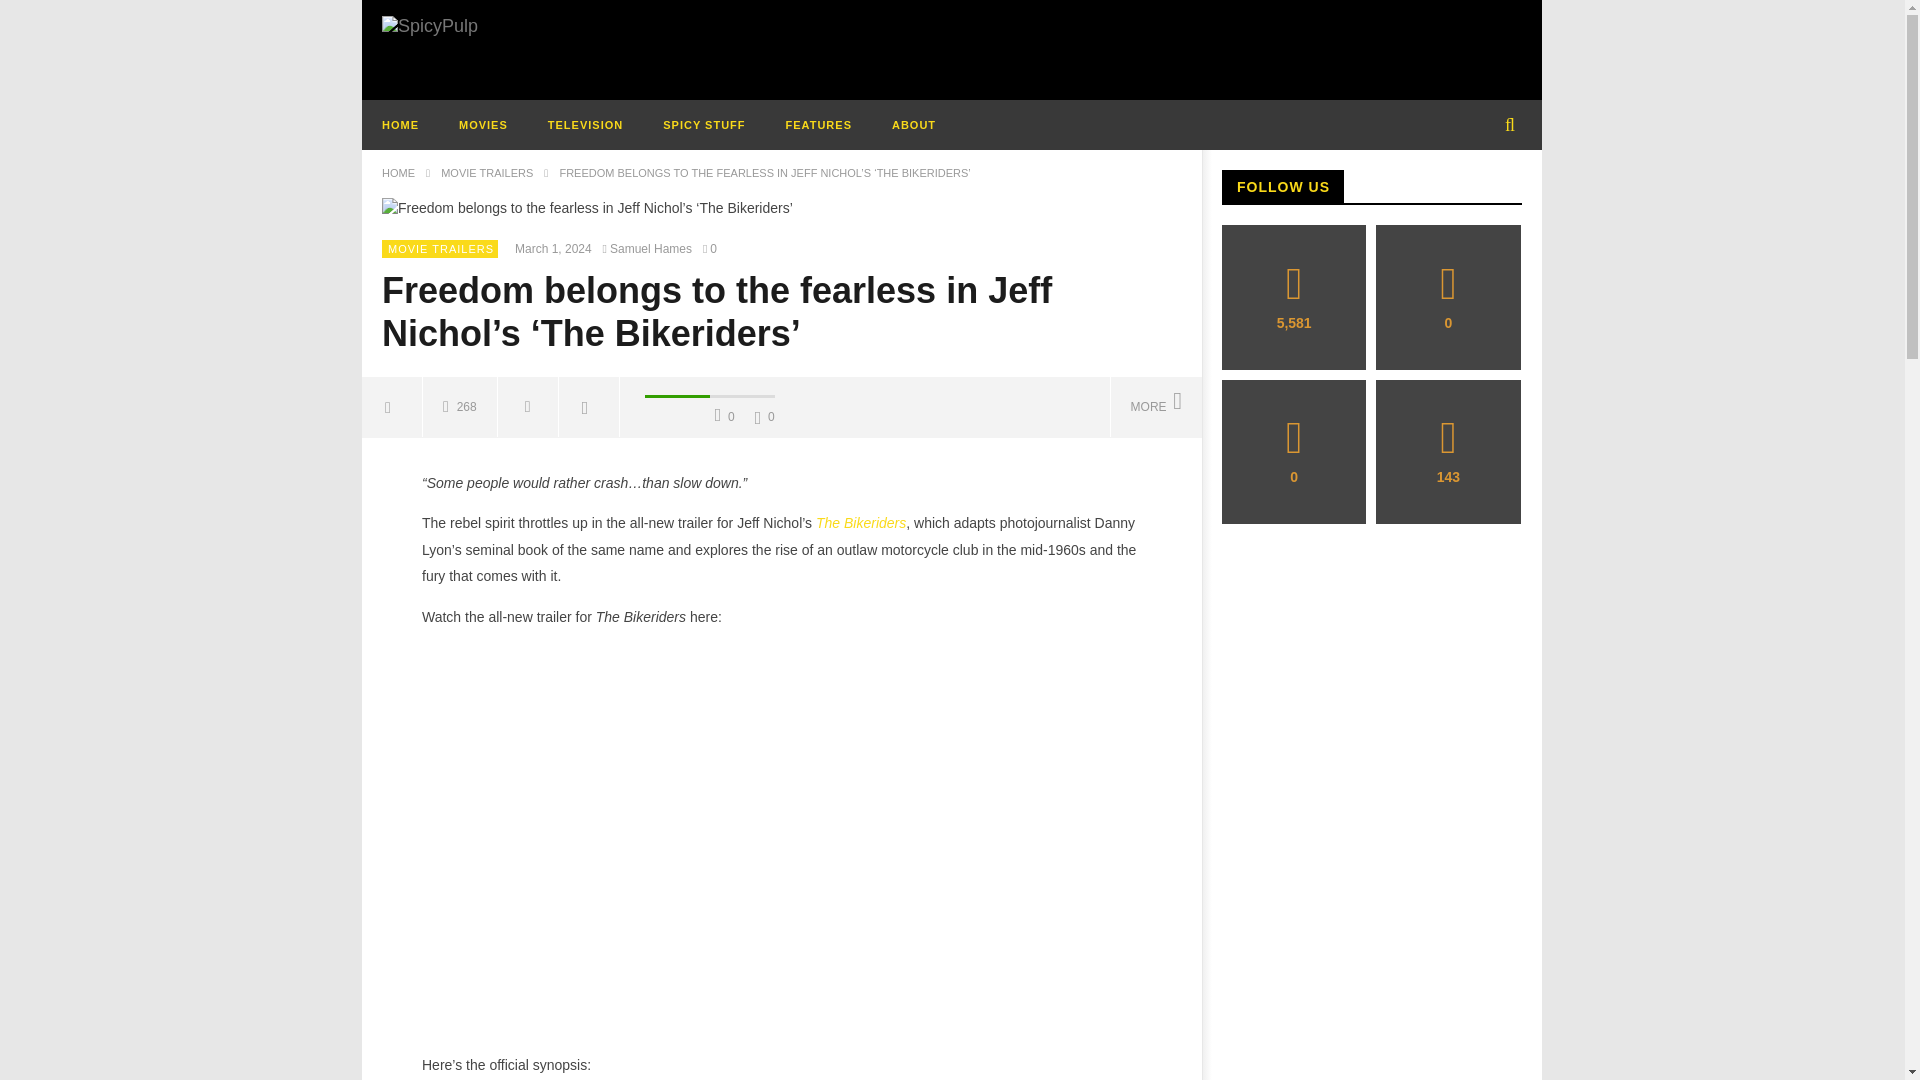 This screenshot has width=1920, height=1080. Describe the element at coordinates (430, 26) in the screenshot. I see `SpicyPulp` at that location.